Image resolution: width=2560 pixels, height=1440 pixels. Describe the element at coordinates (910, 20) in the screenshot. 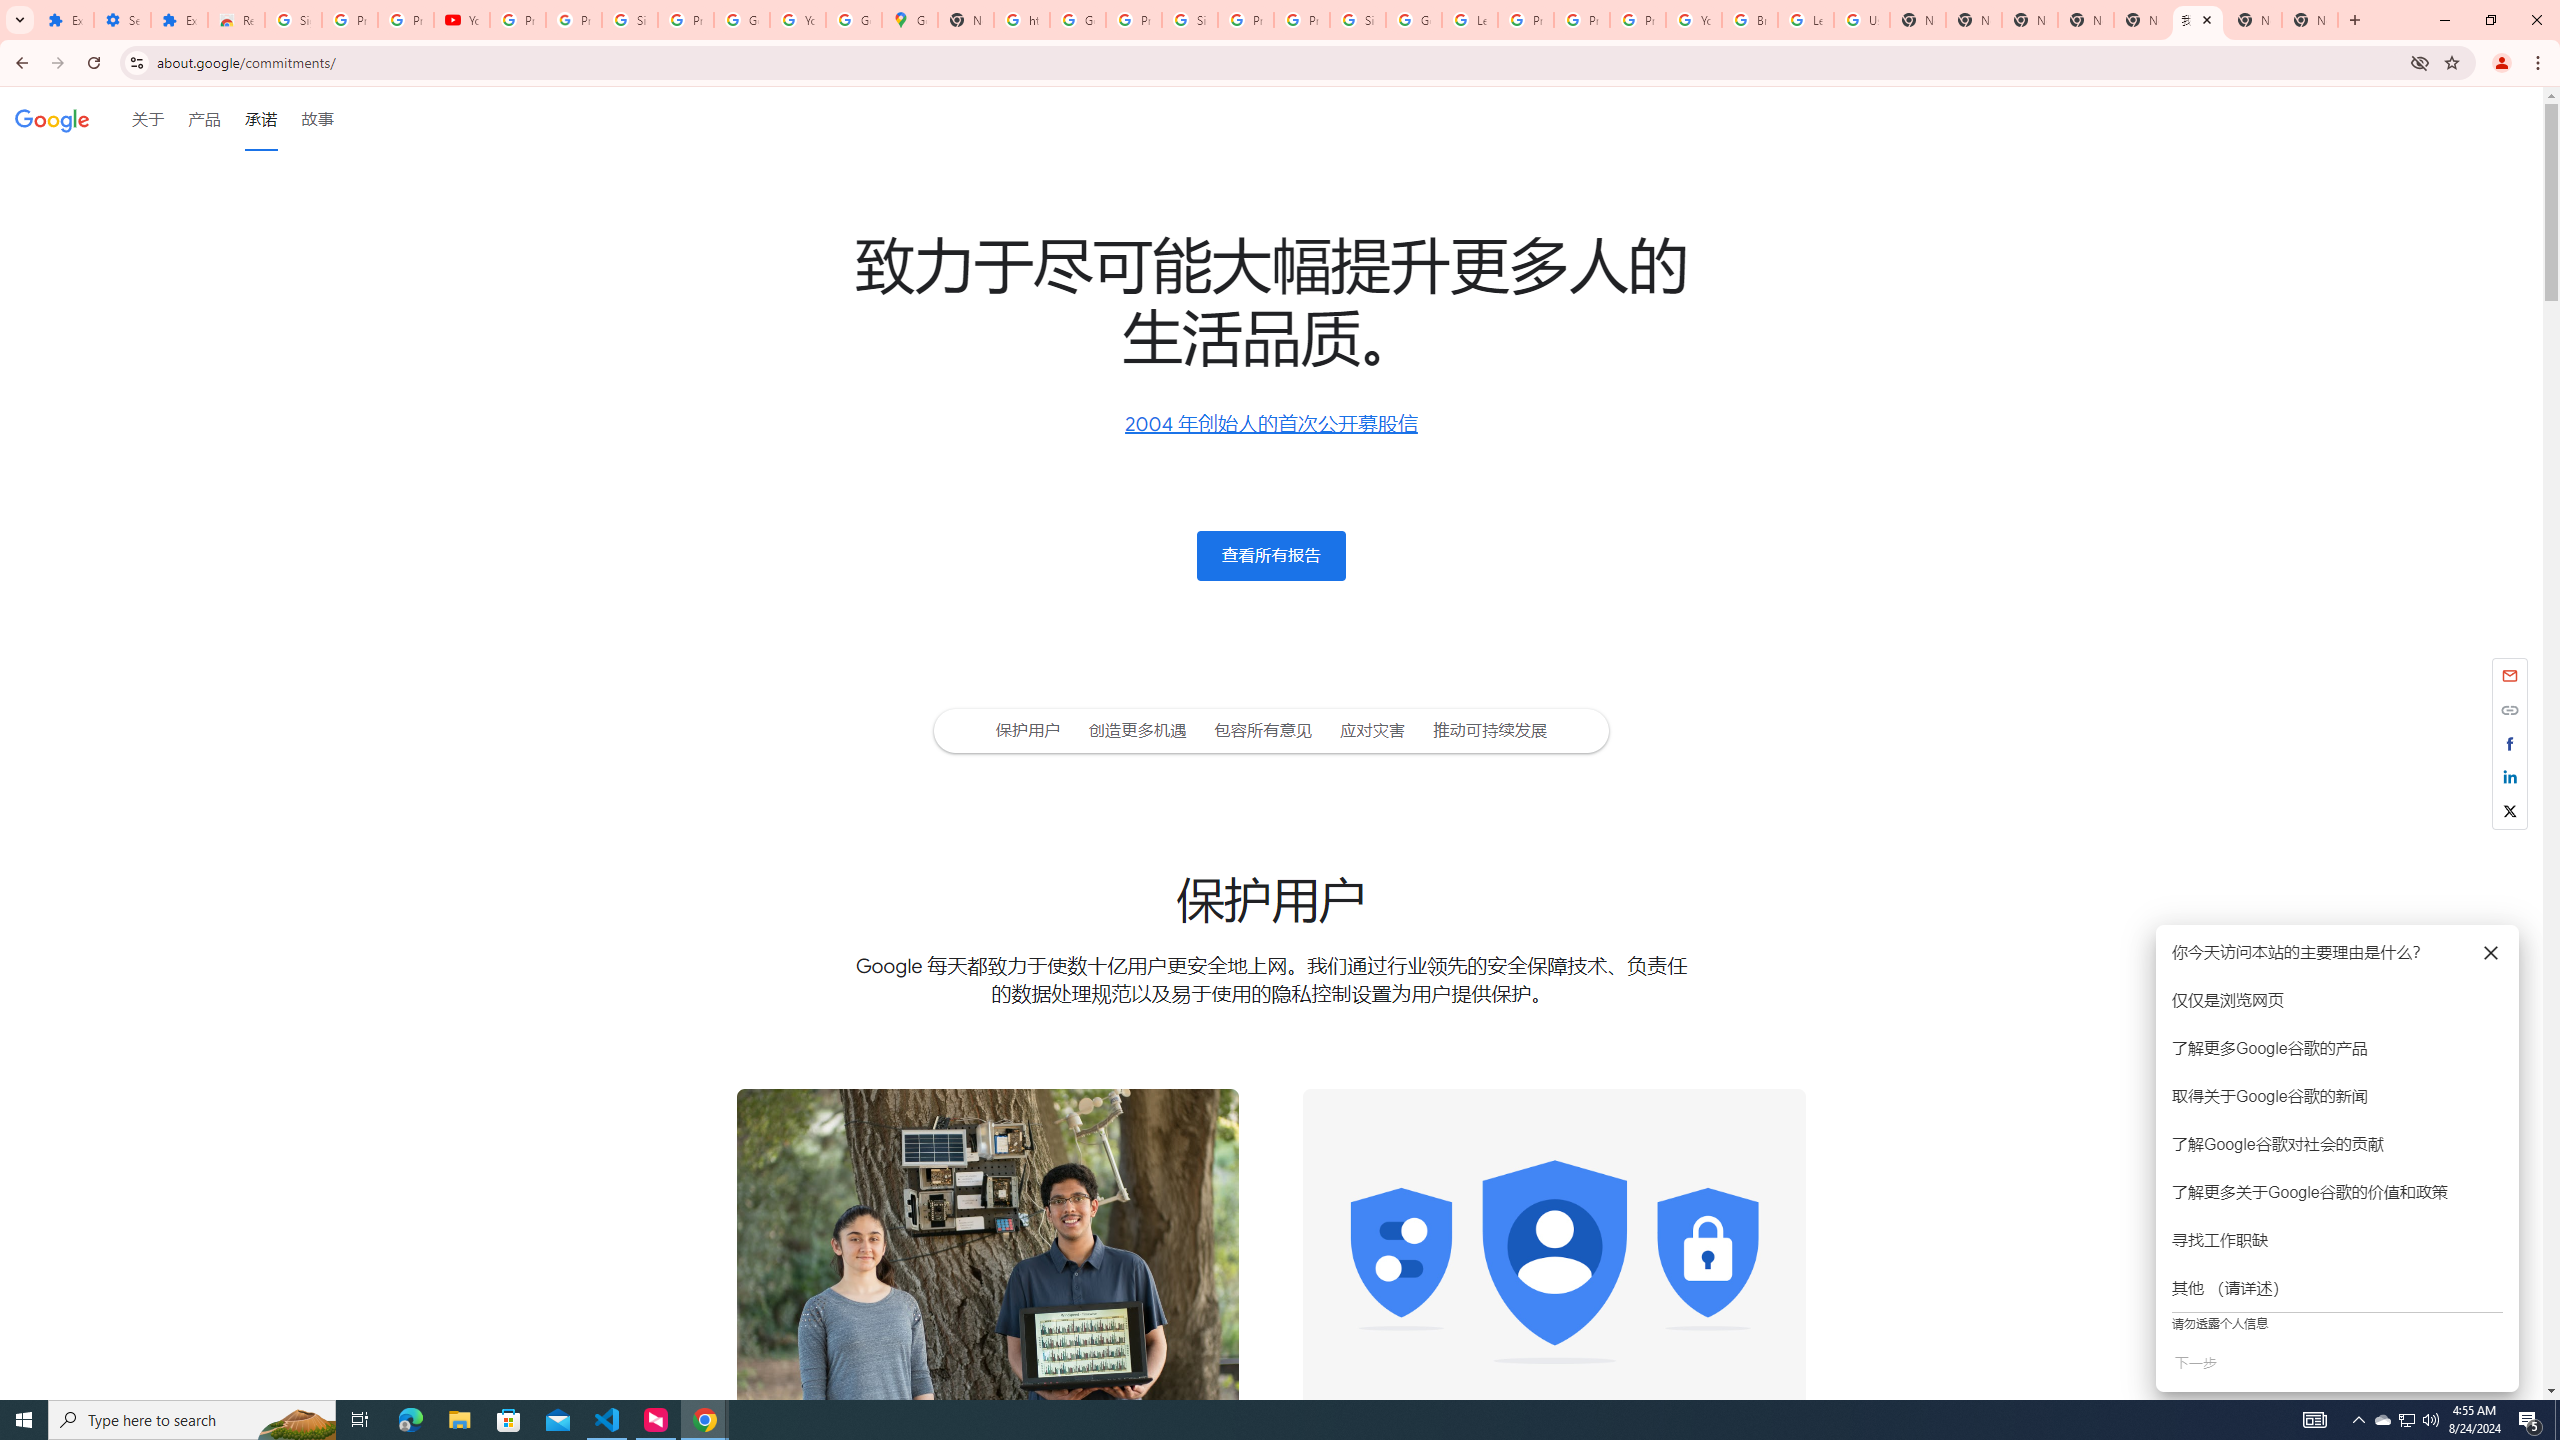

I see `Google Maps` at that location.